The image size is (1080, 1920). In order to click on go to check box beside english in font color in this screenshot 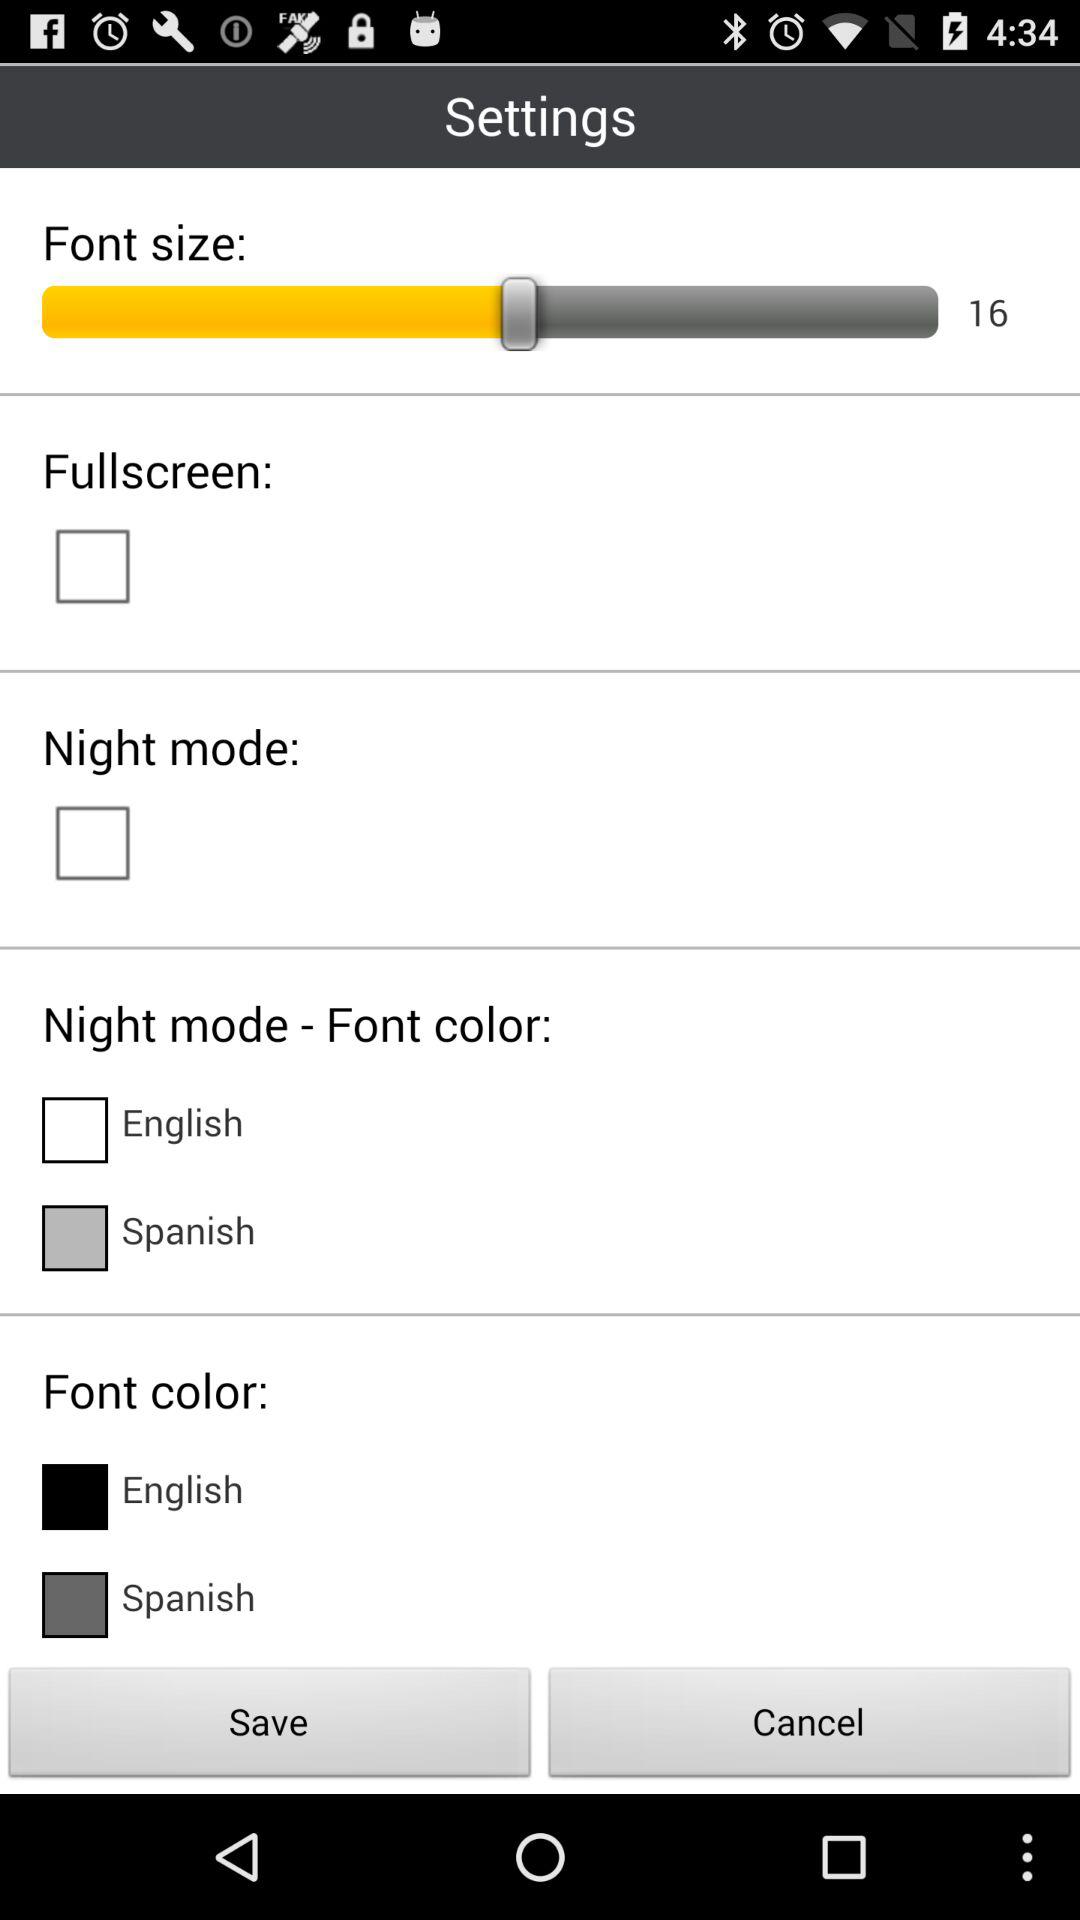, I will do `click(75, 1496)`.